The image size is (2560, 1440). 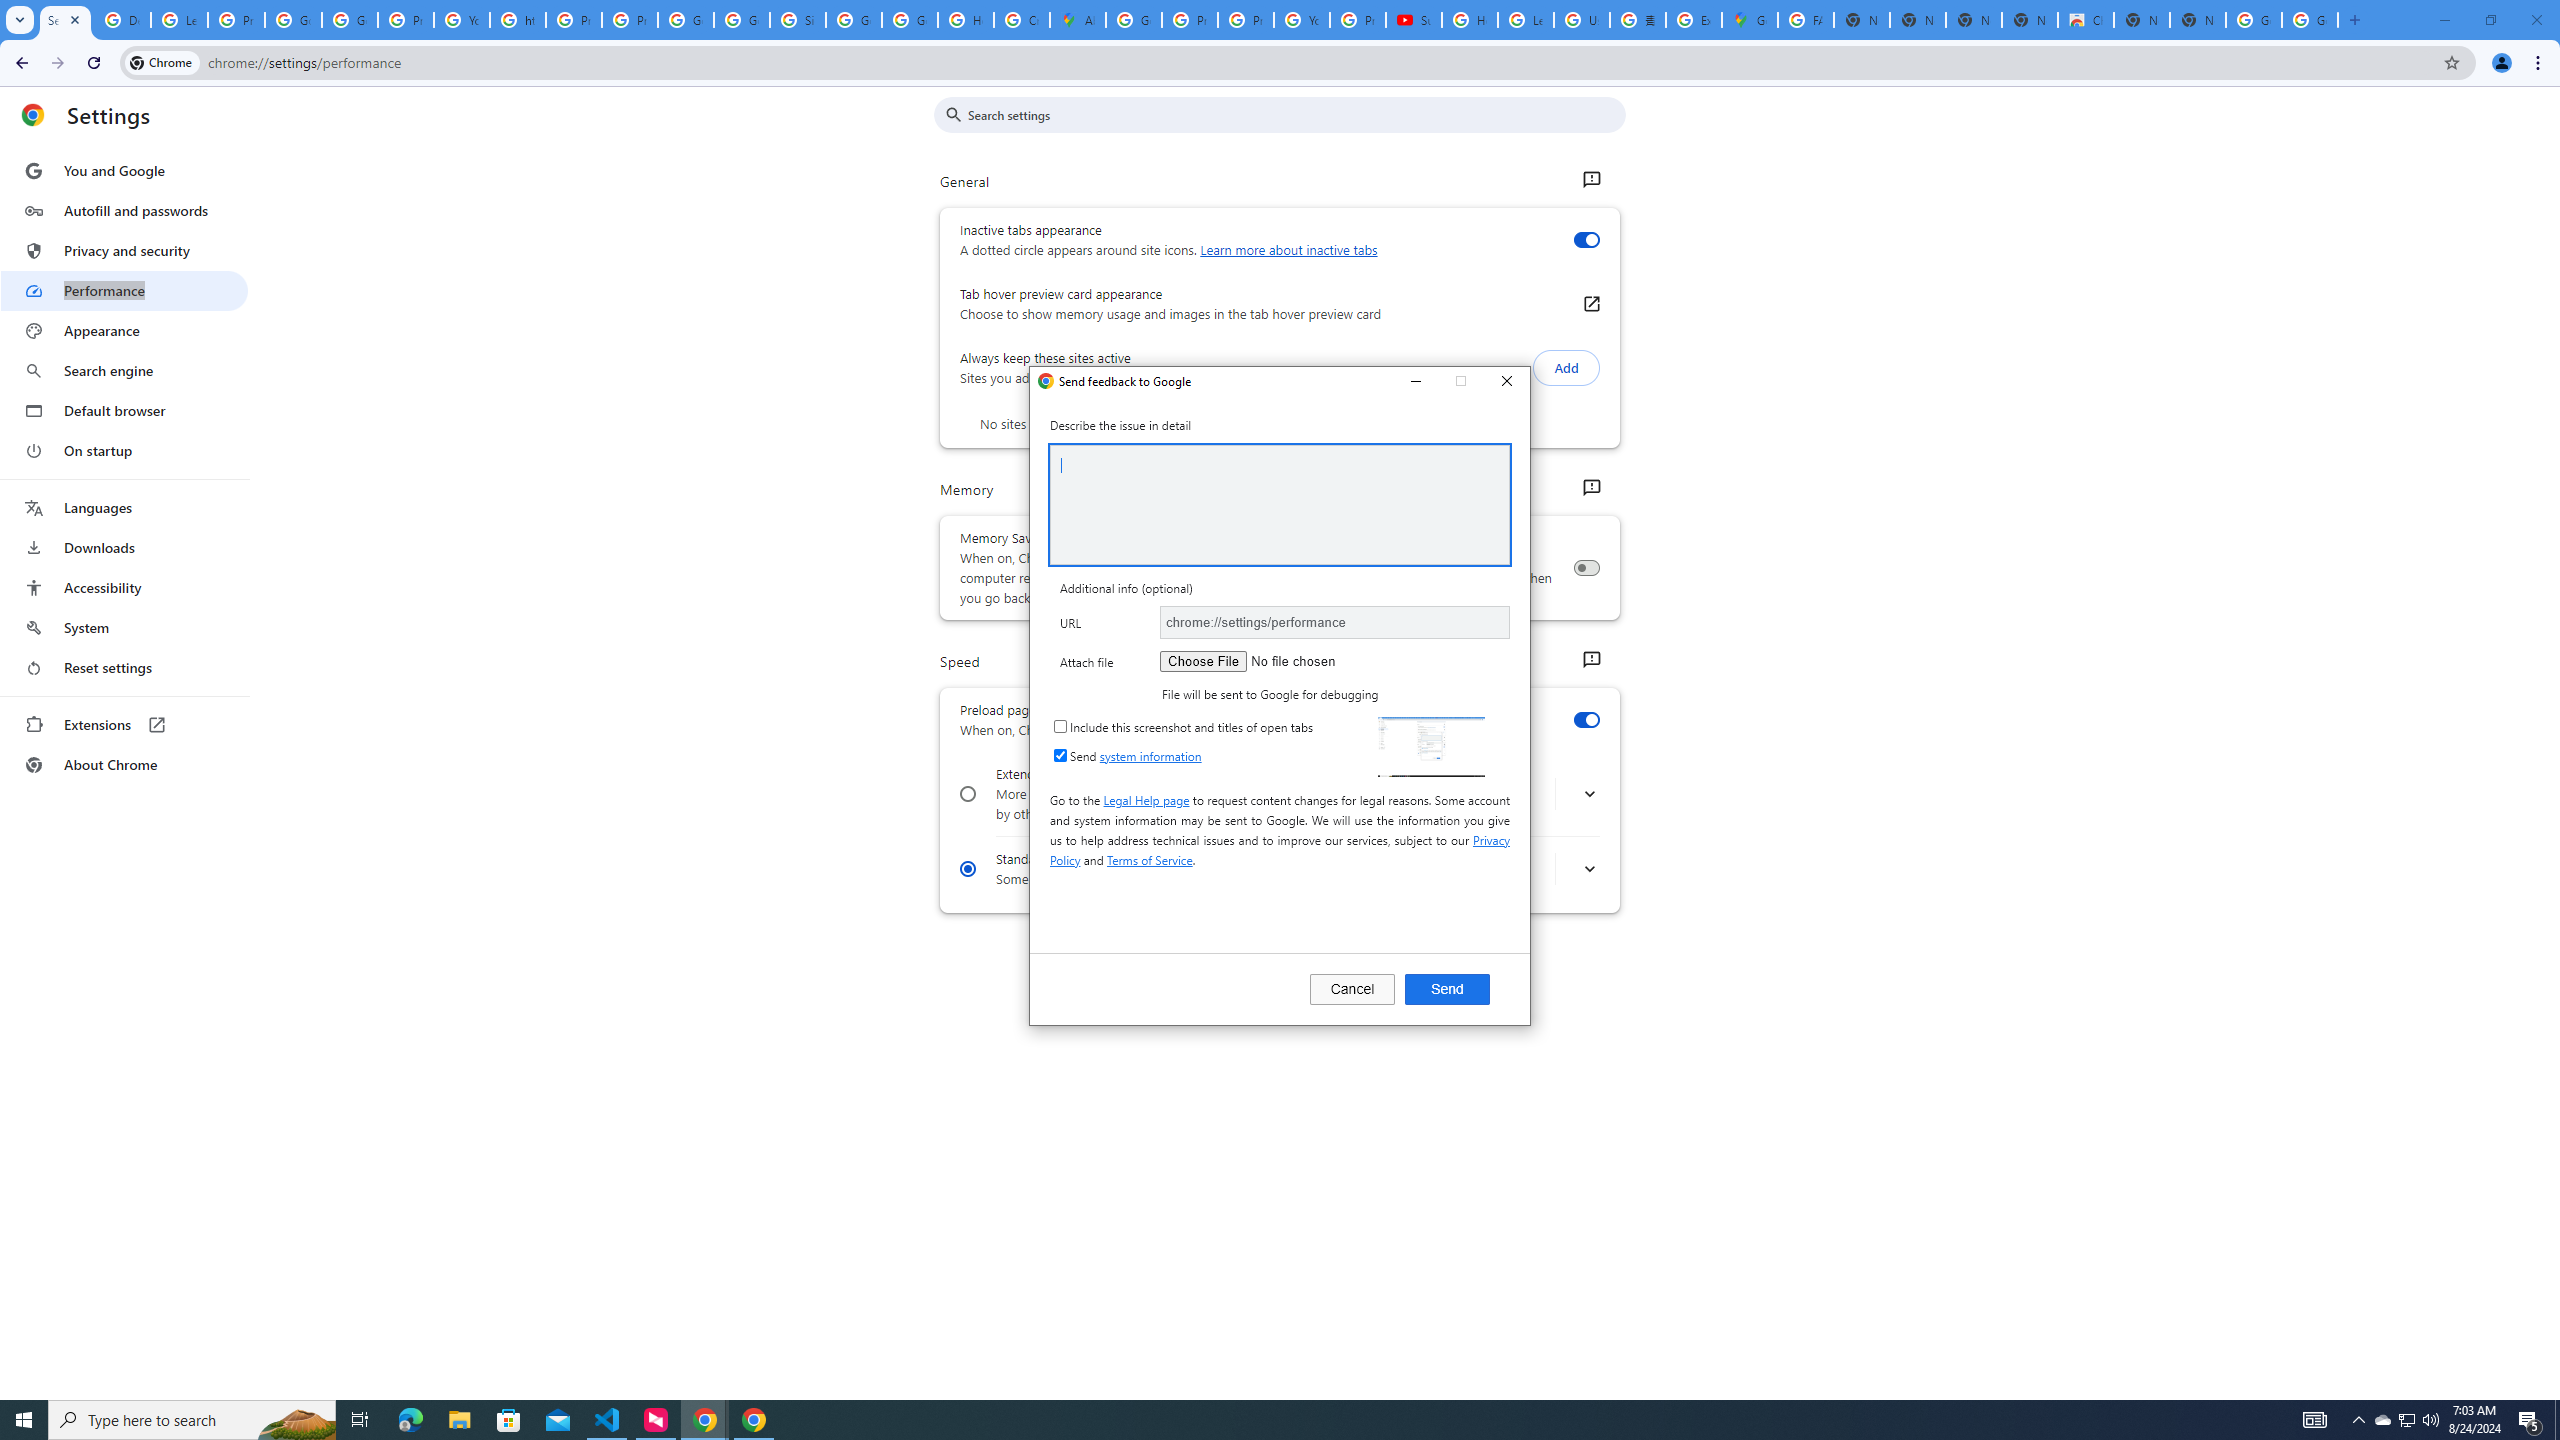 I want to click on Privacy Help Center - Policies Help, so click(x=574, y=20).